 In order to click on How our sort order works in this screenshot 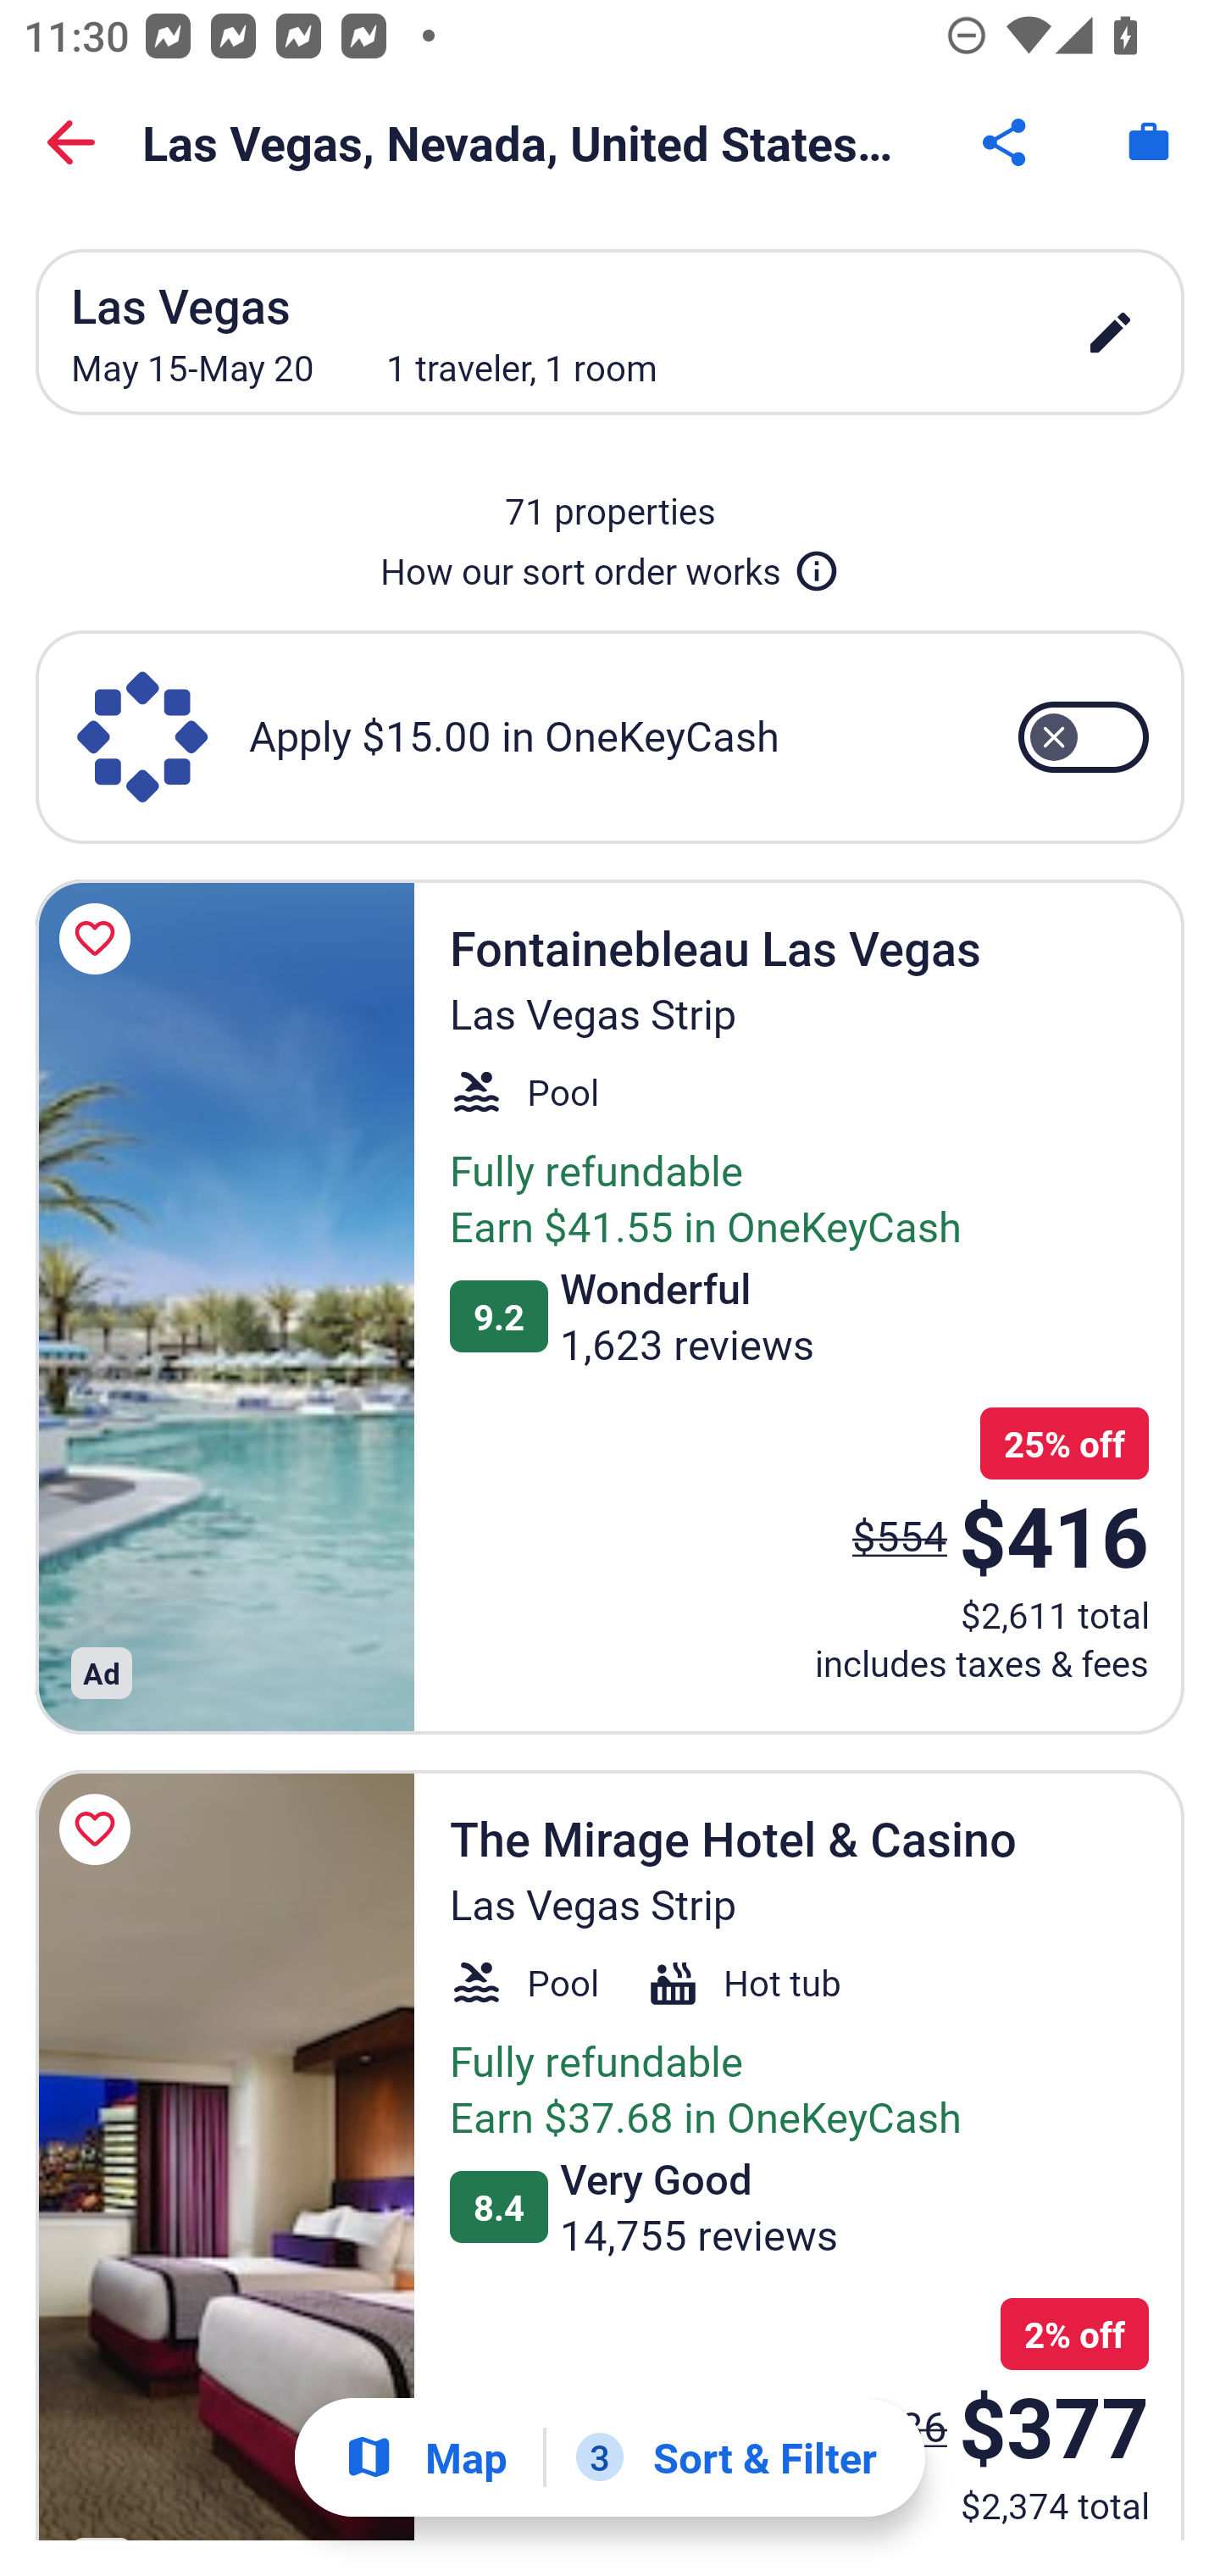, I will do `click(610, 564)`.